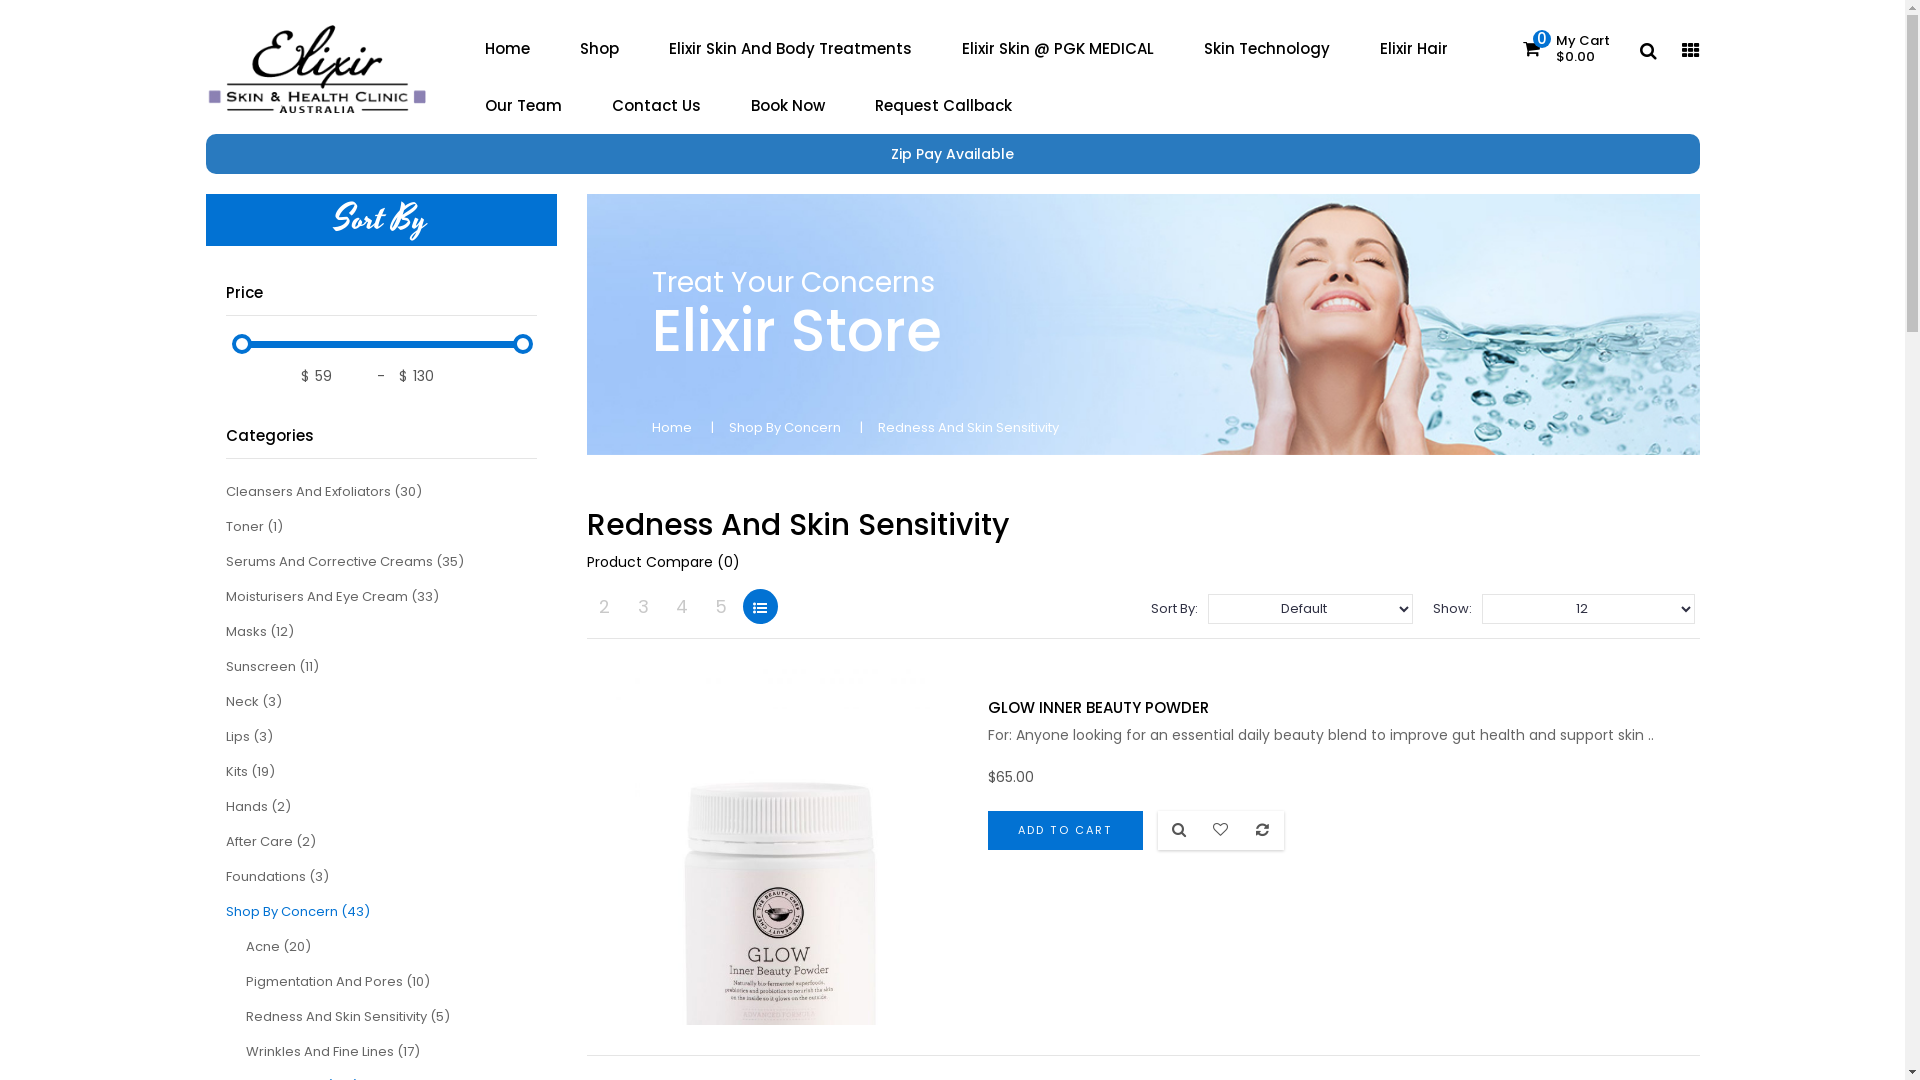 The image size is (1920, 1080). I want to click on Shop, so click(598, 48).